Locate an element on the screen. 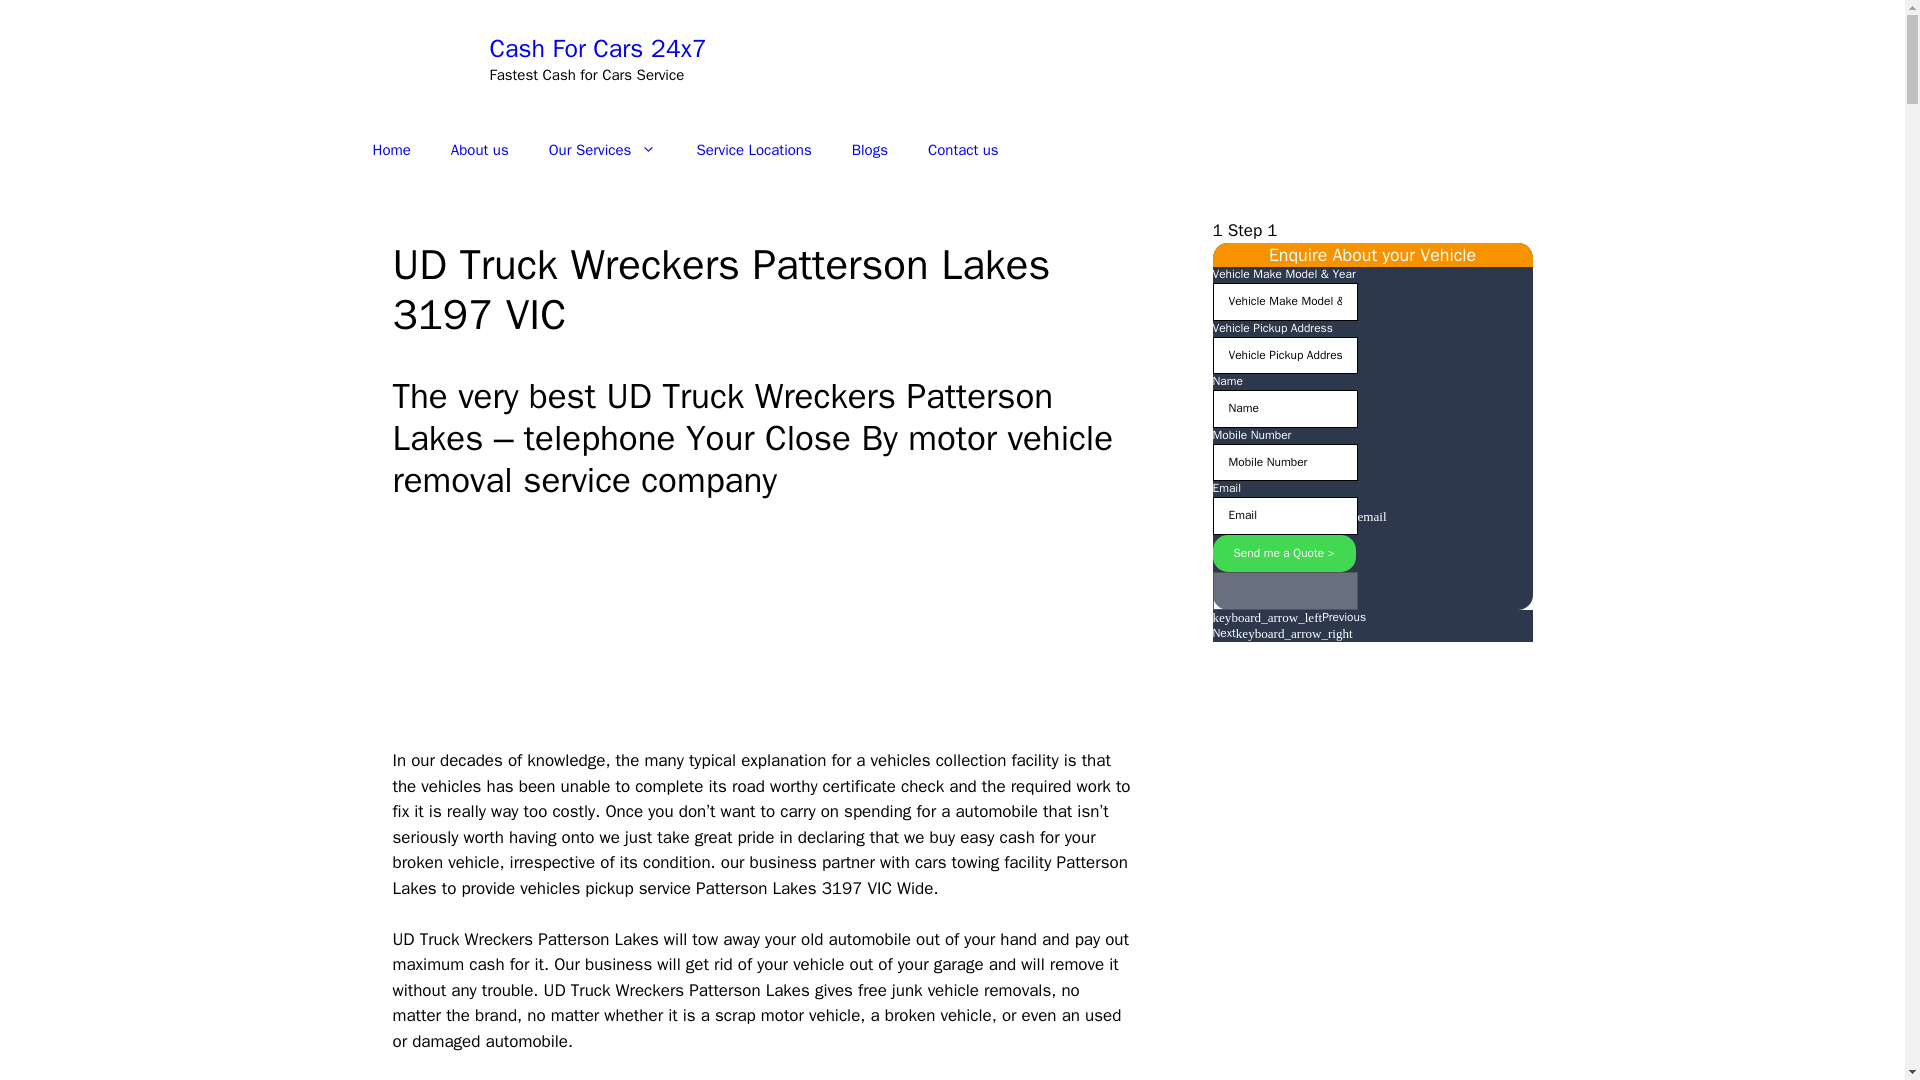 The image size is (1920, 1080). Cash For Cars 24x7 is located at coordinates (598, 48).